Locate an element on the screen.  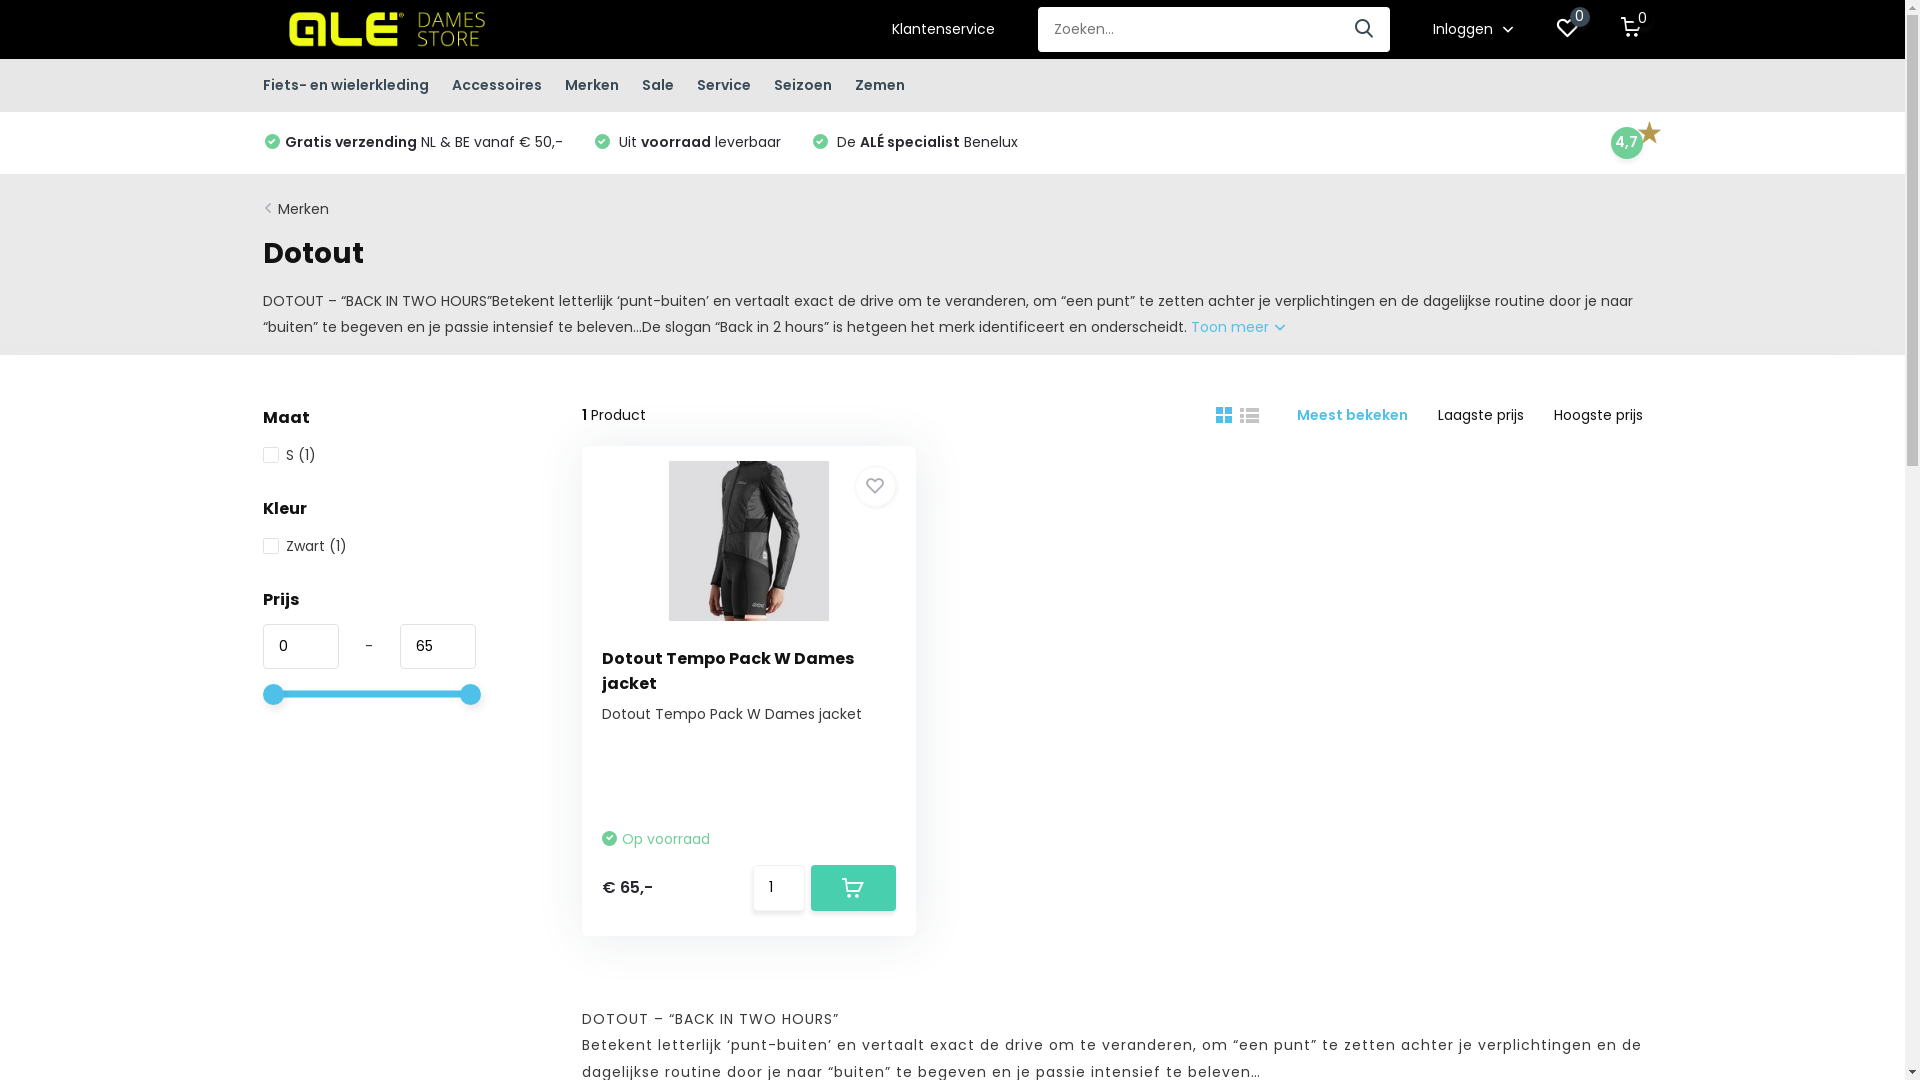
Fiets- en wielerkleding is located at coordinates (345, 86).